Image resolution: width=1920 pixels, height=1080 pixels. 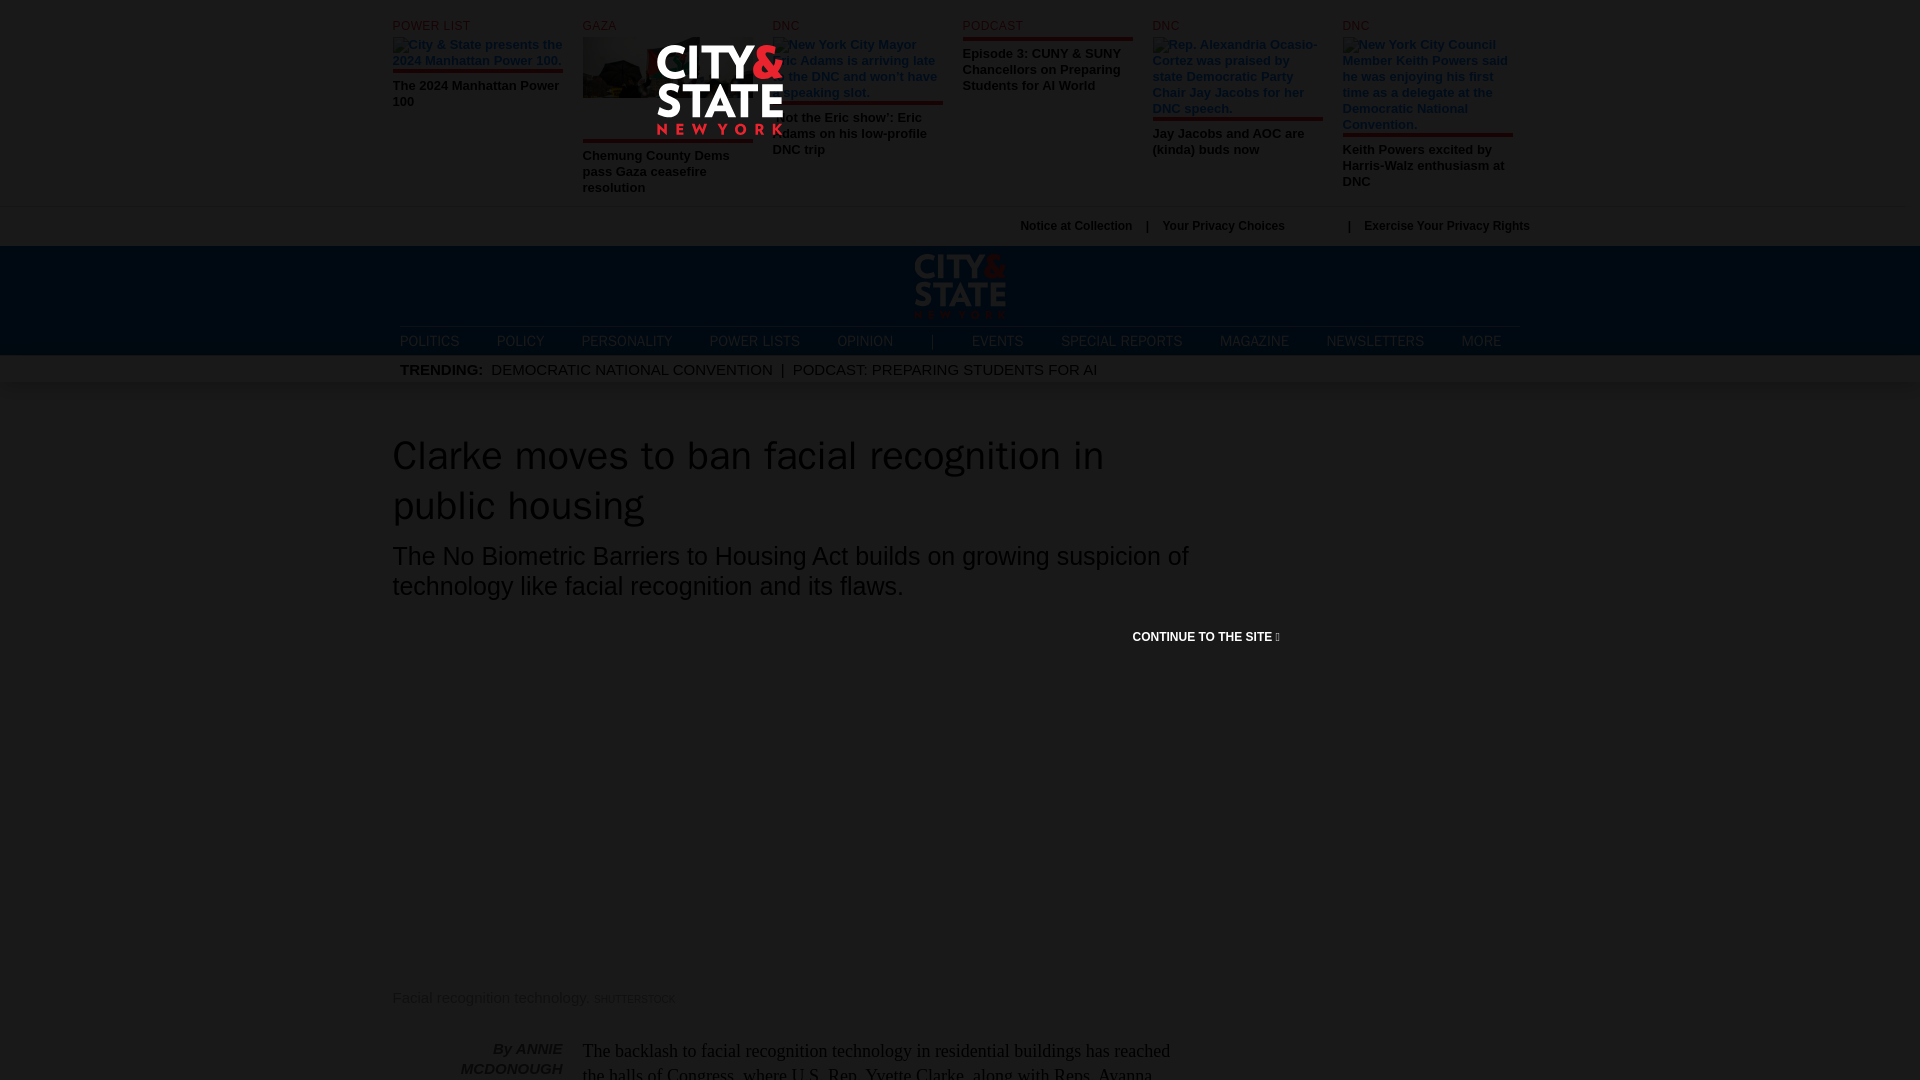 What do you see at coordinates (666, 108) in the screenshot?
I see `PERSONALITY` at bounding box center [666, 108].